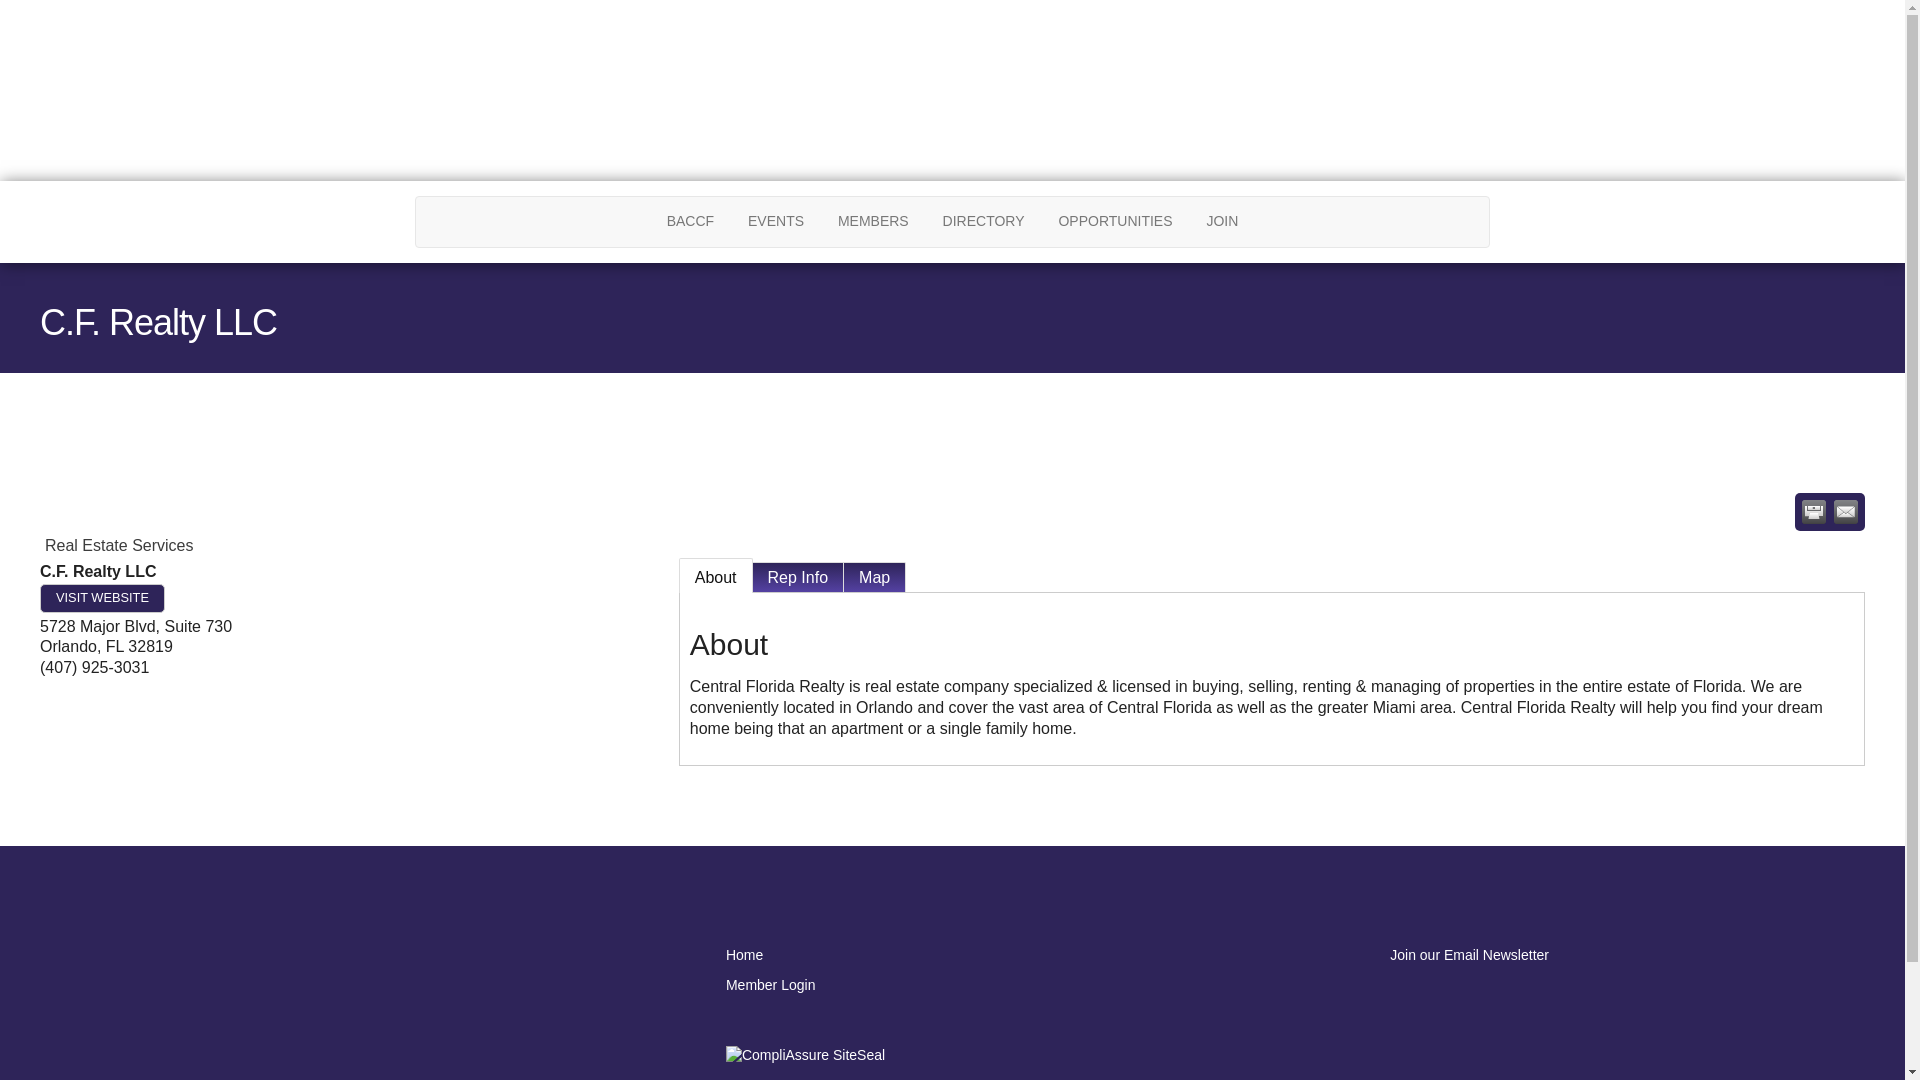  I want to click on Print this page, so click(1814, 512).